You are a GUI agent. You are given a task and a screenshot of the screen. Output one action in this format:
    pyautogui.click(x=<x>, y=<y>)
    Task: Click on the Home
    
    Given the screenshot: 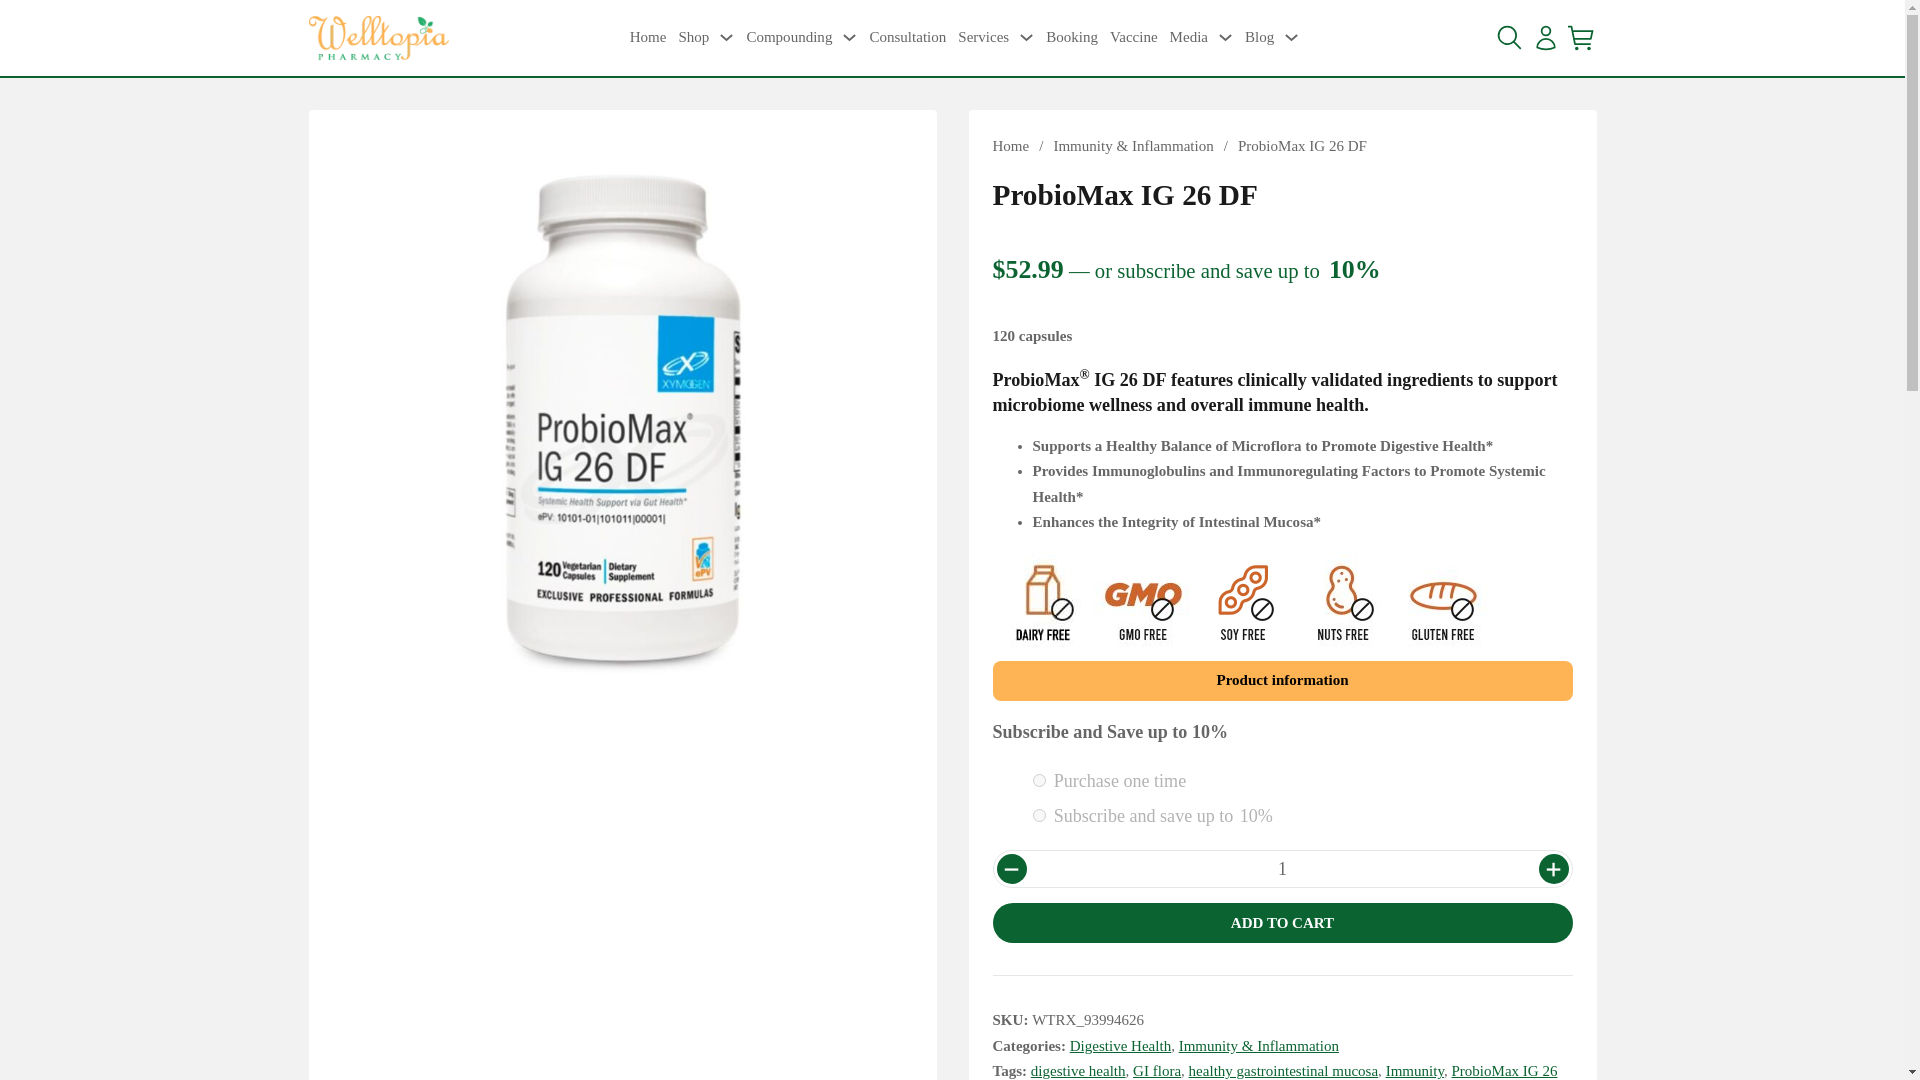 What is the action you would take?
    pyautogui.click(x=648, y=37)
    